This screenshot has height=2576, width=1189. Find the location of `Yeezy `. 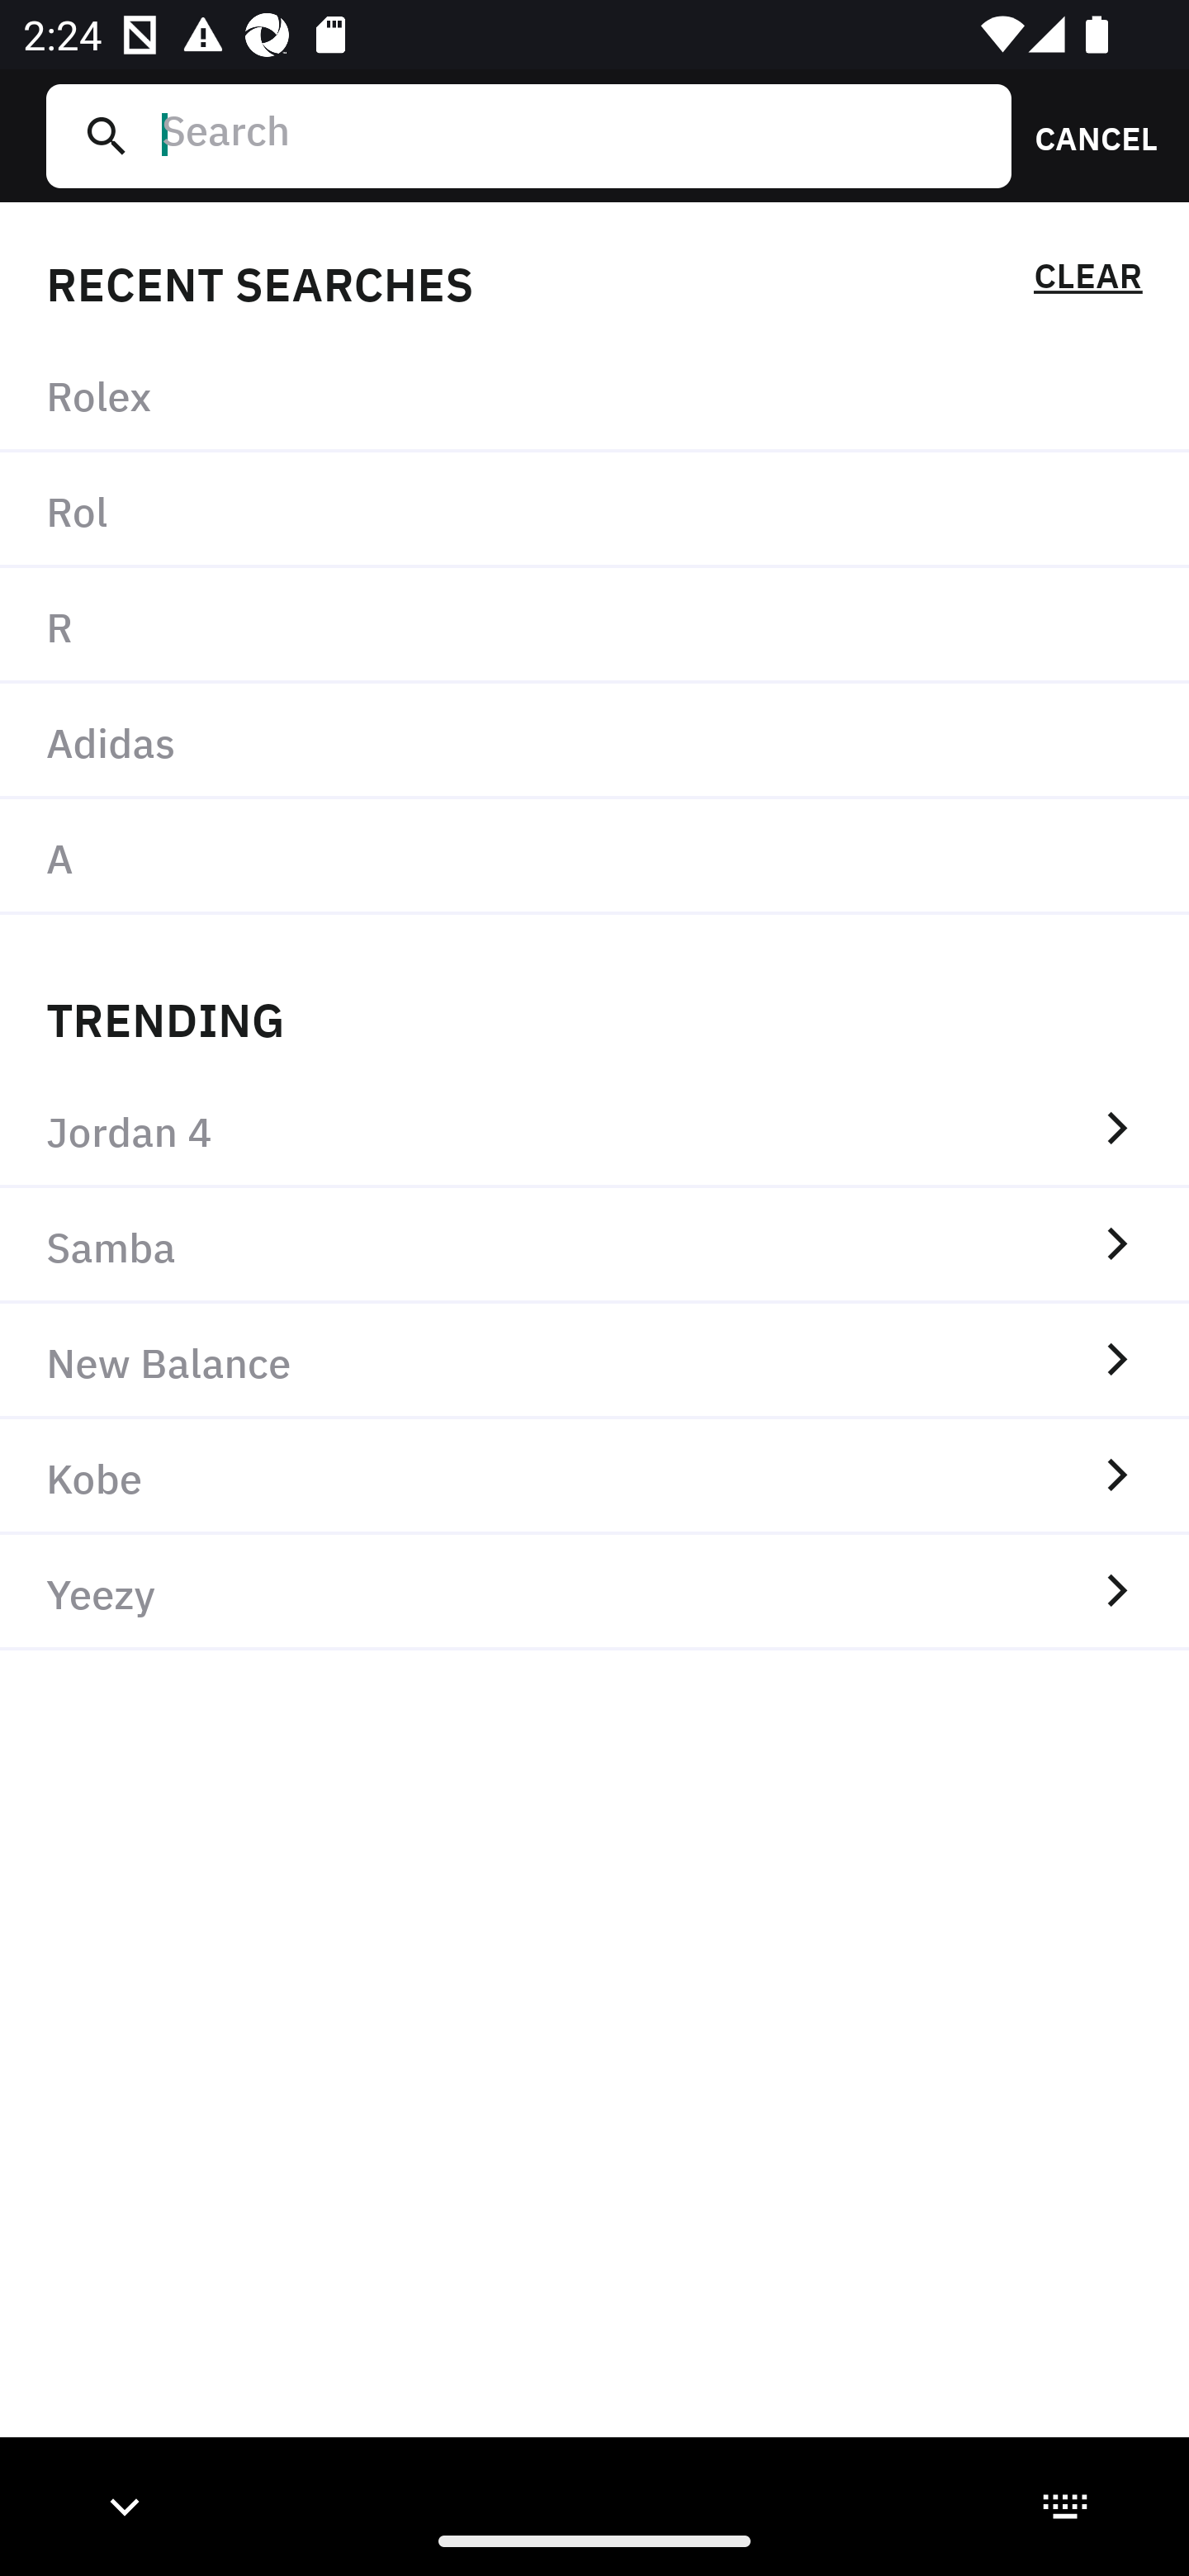

Yeezy  is located at coordinates (594, 1593).